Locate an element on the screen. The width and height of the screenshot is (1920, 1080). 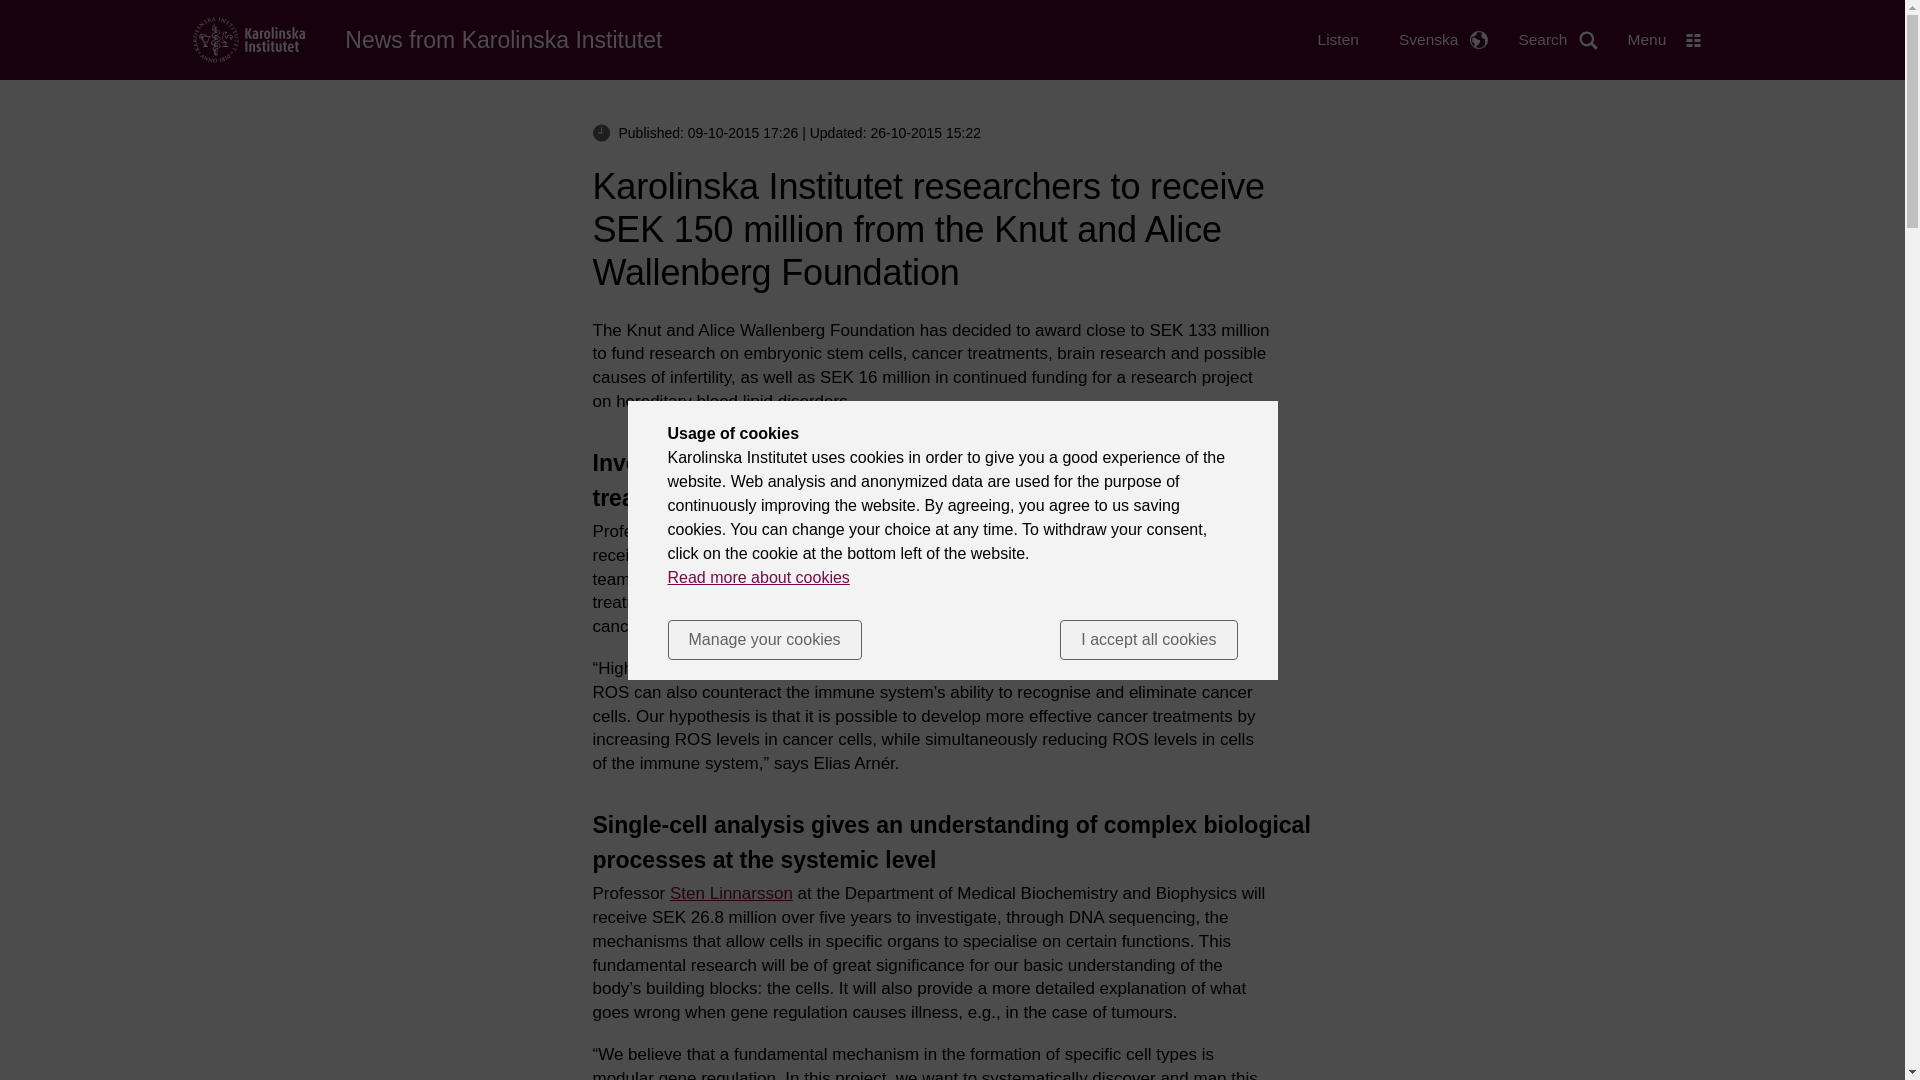
News from Karolinska Institutet is located at coordinates (504, 40).